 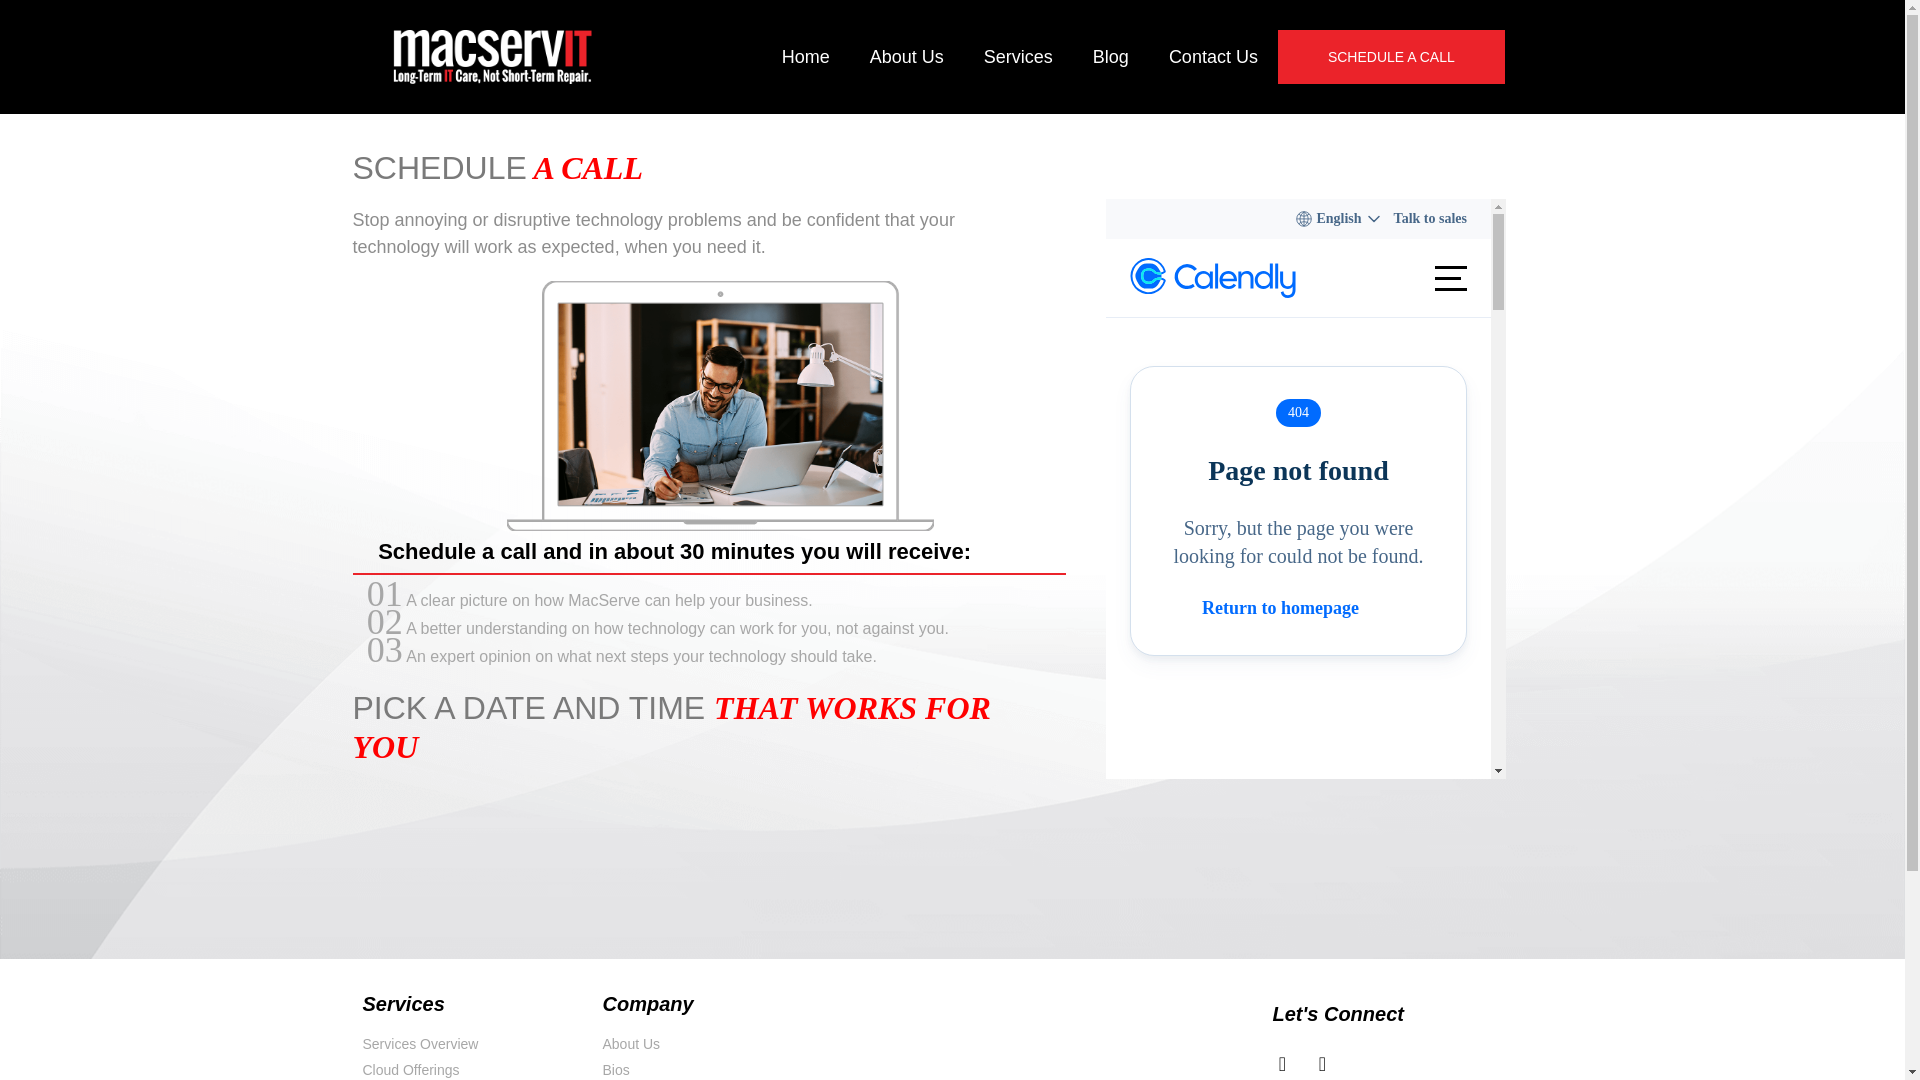 What do you see at coordinates (1018, 57) in the screenshot?
I see `Services` at bounding box center [1018, 57].